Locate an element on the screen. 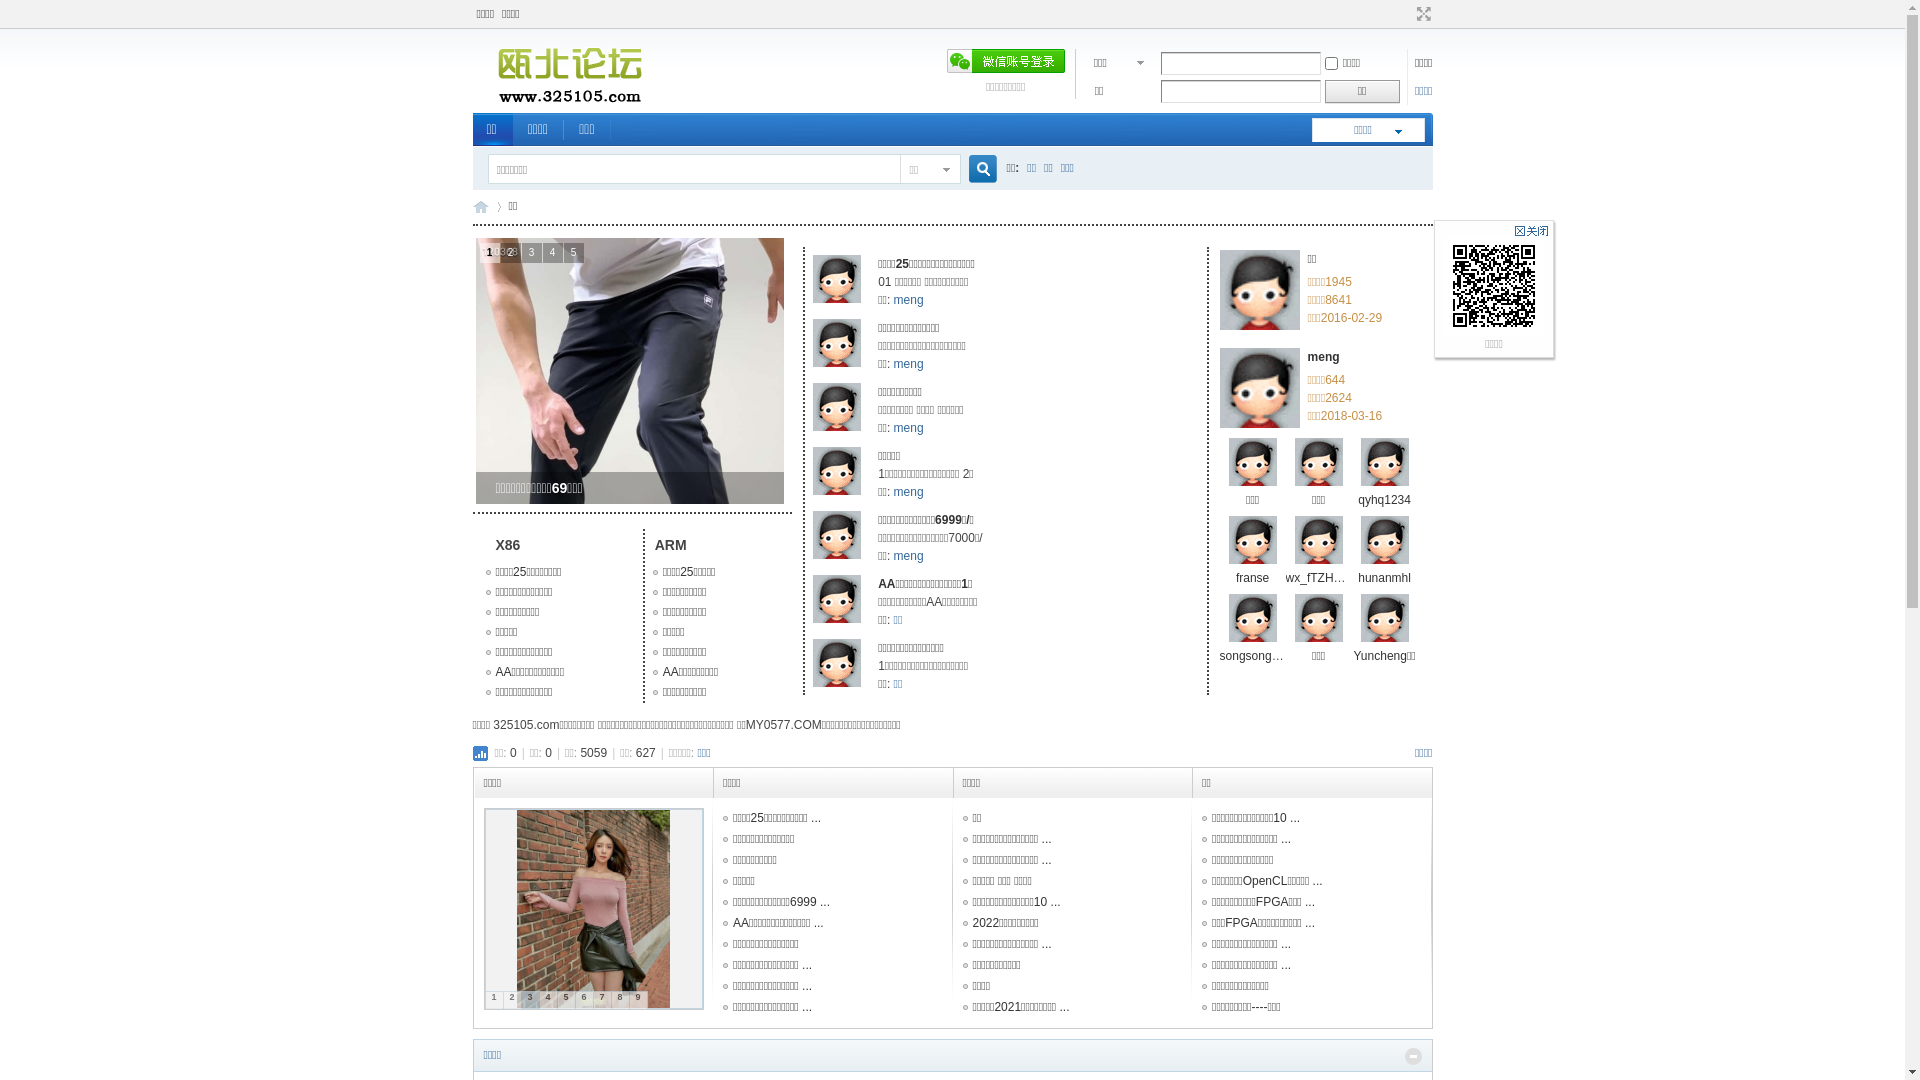 Image resolution: width=1920 pixels, height=1080 pixels. songsong564646 is located at coordinates (1266, 656).